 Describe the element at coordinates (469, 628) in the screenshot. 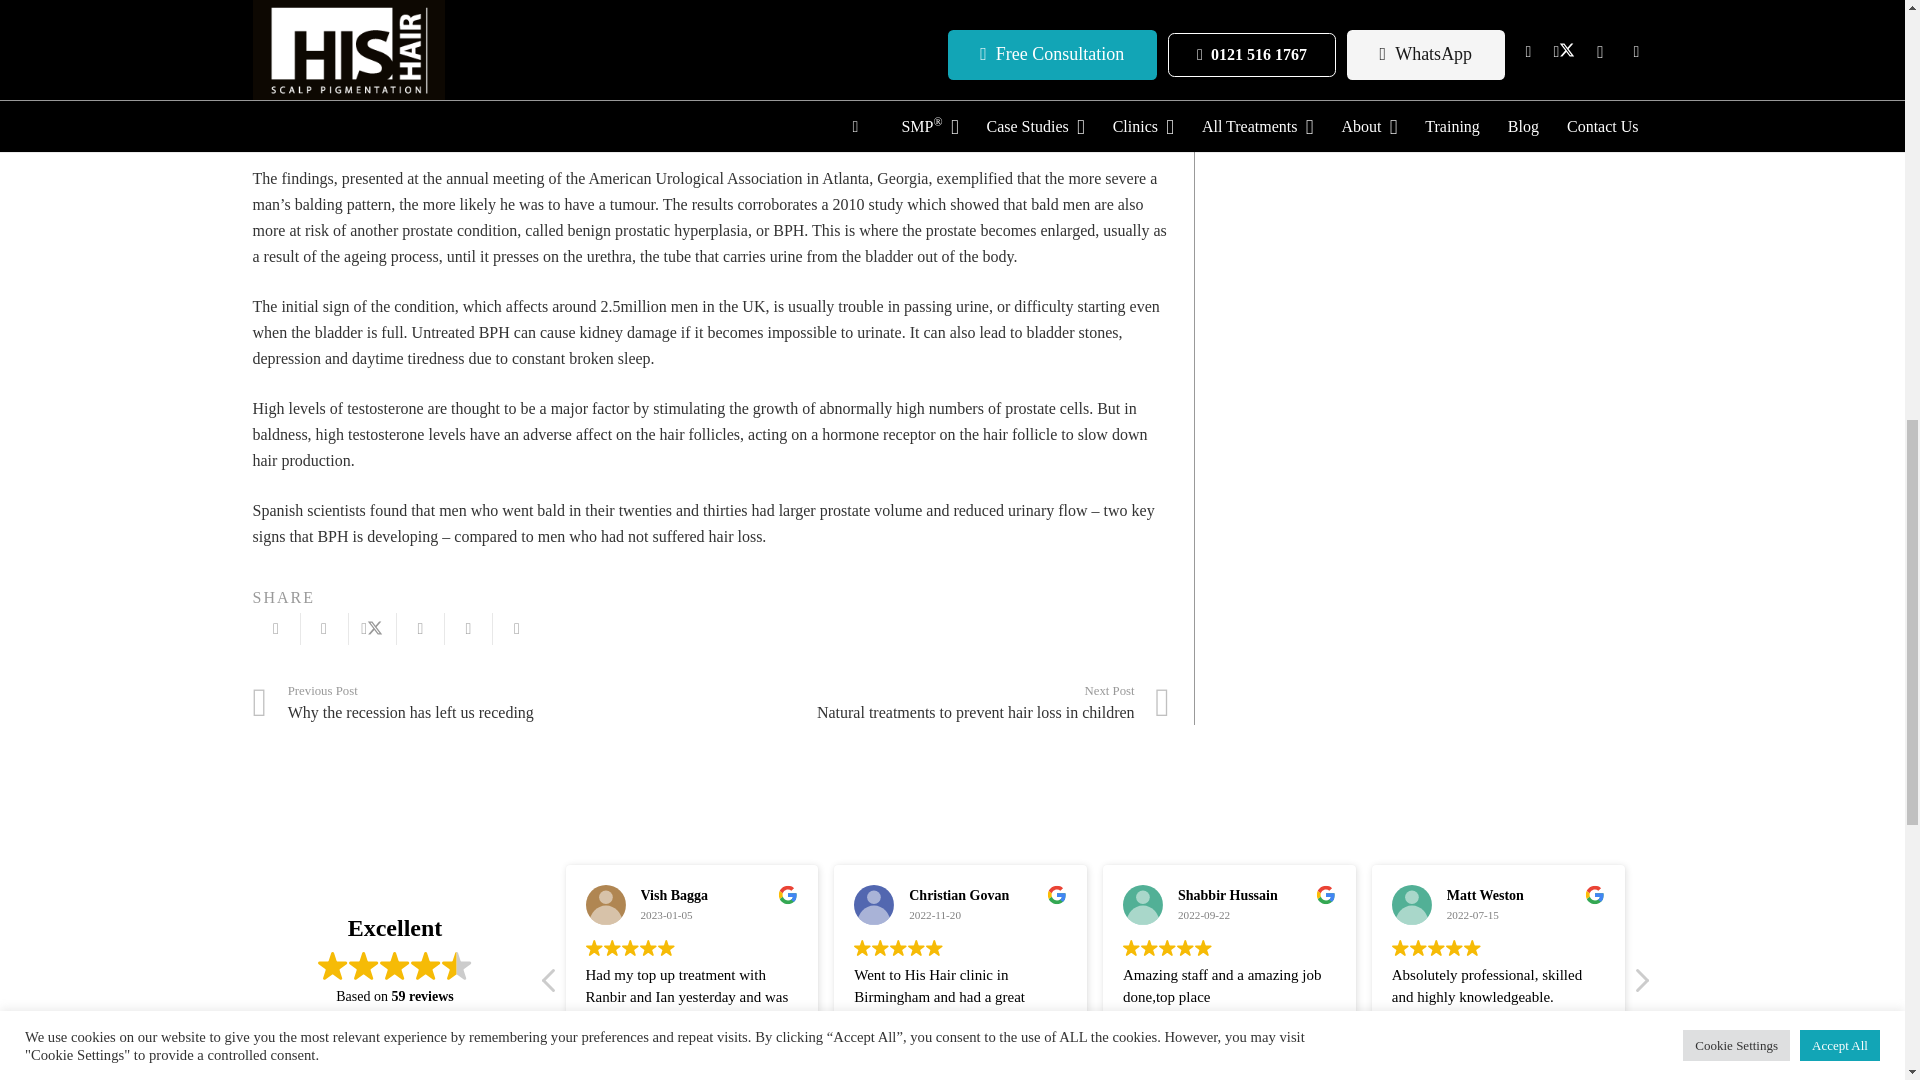

I see `Pin this` at that location.